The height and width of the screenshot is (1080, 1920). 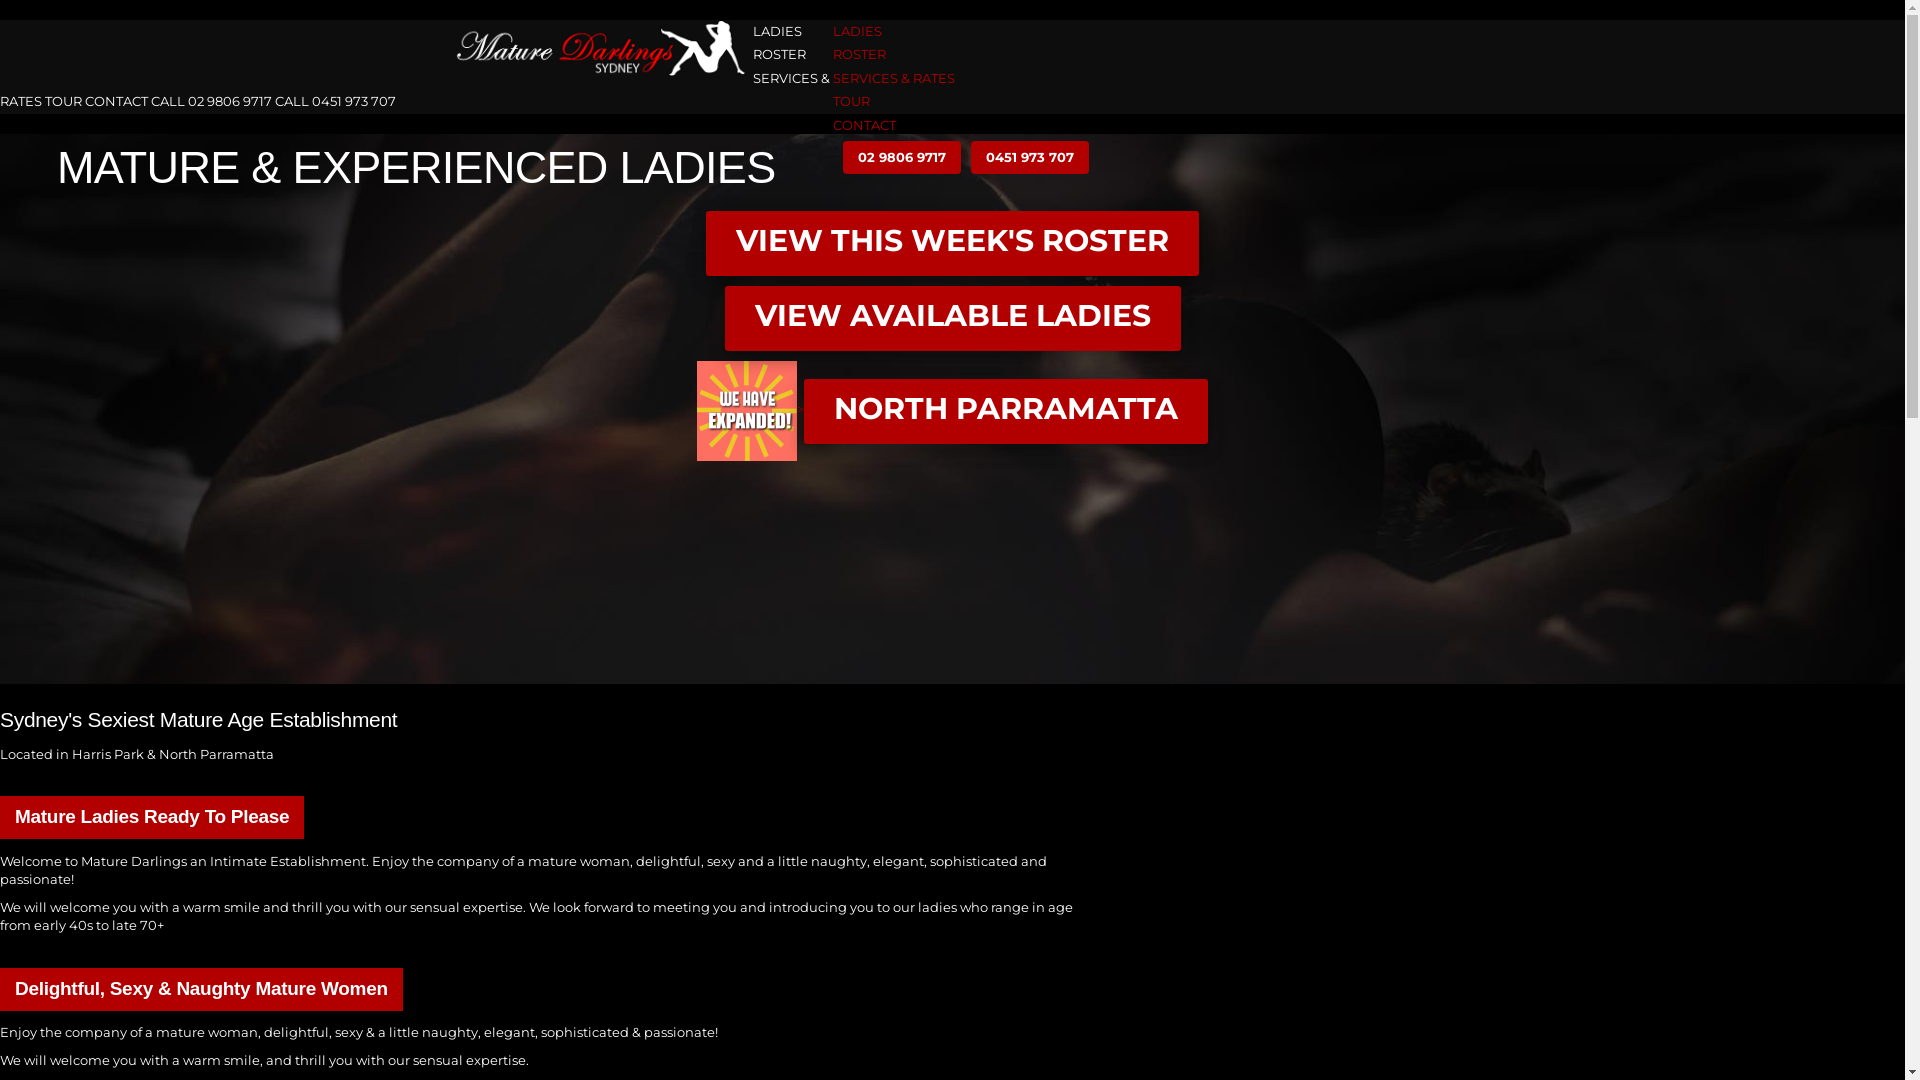 What do you see at coordinates (850, 101) in the screenshot?
I see `TOUR` at bounding box center [850, 101].